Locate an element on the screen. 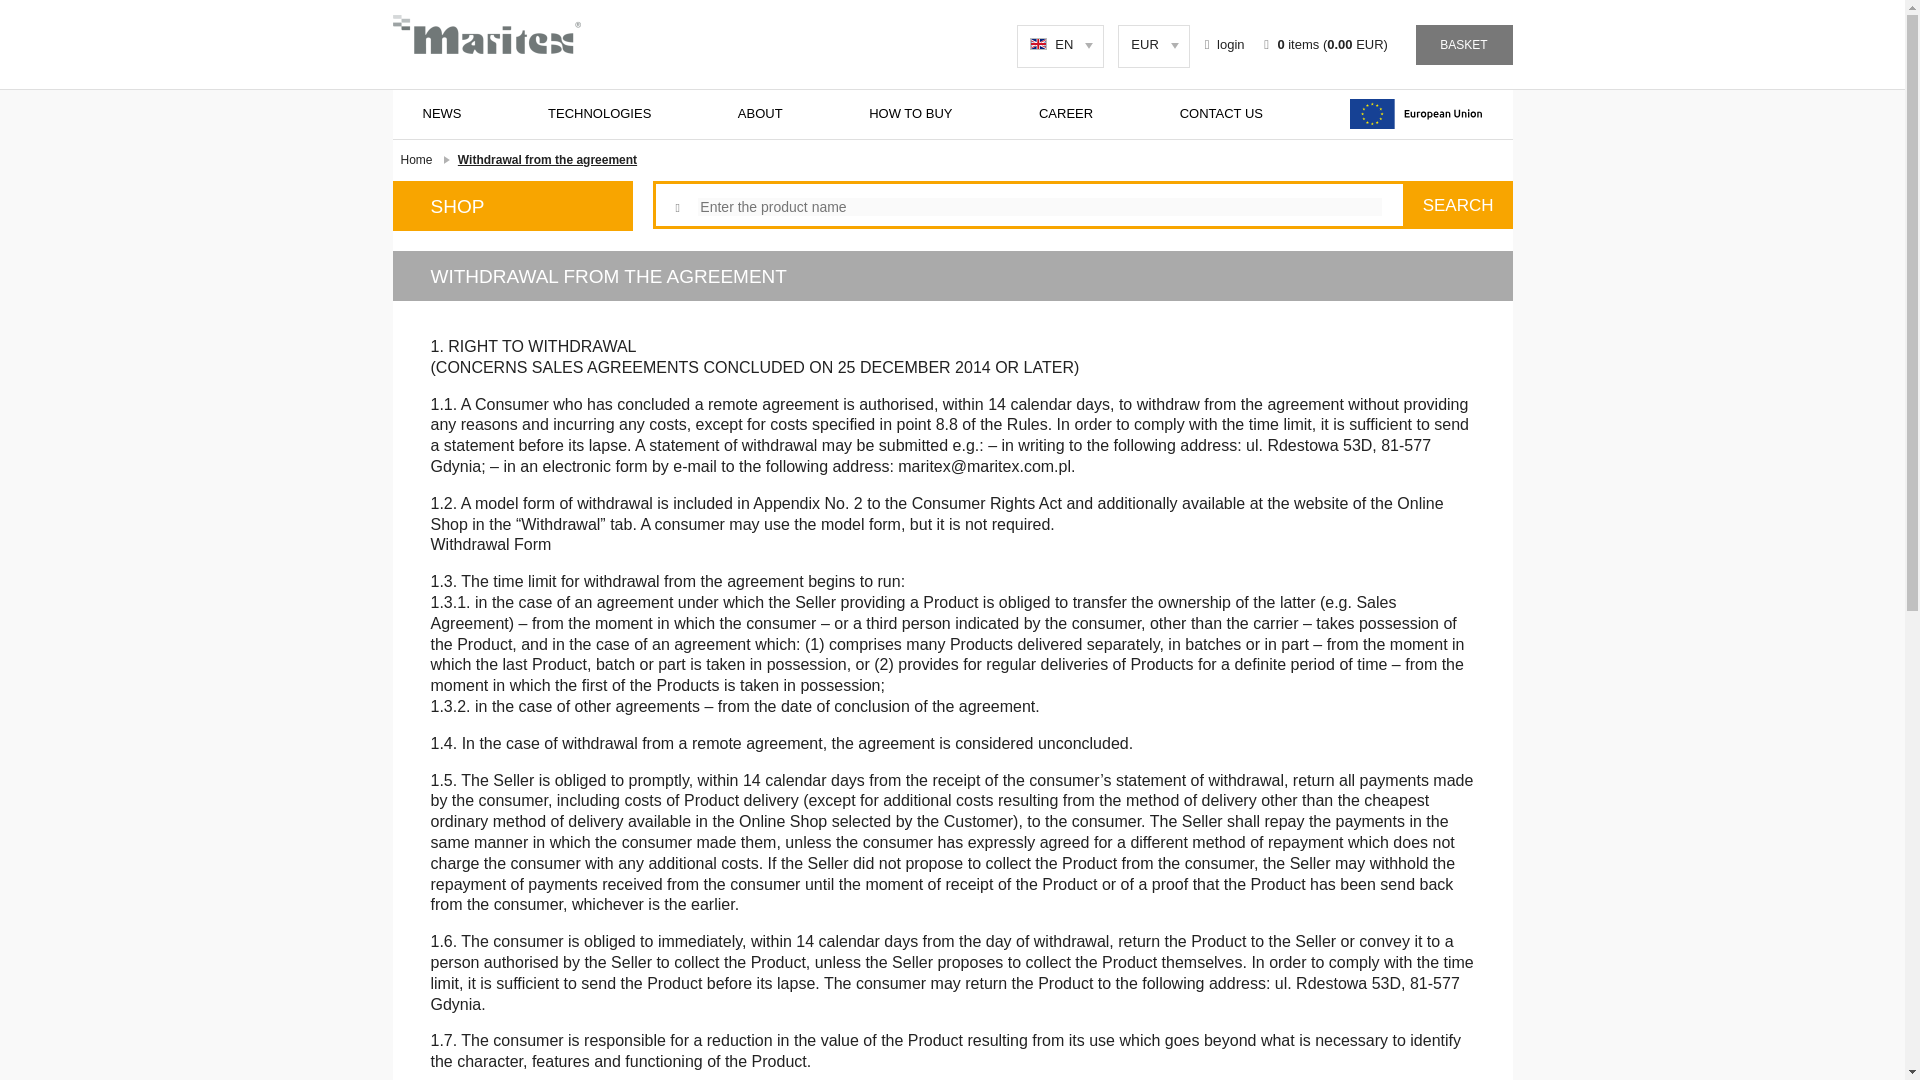 The width and height of the screenshot is (1920, 1080). ABOUT is located at coordinates (760, 114).